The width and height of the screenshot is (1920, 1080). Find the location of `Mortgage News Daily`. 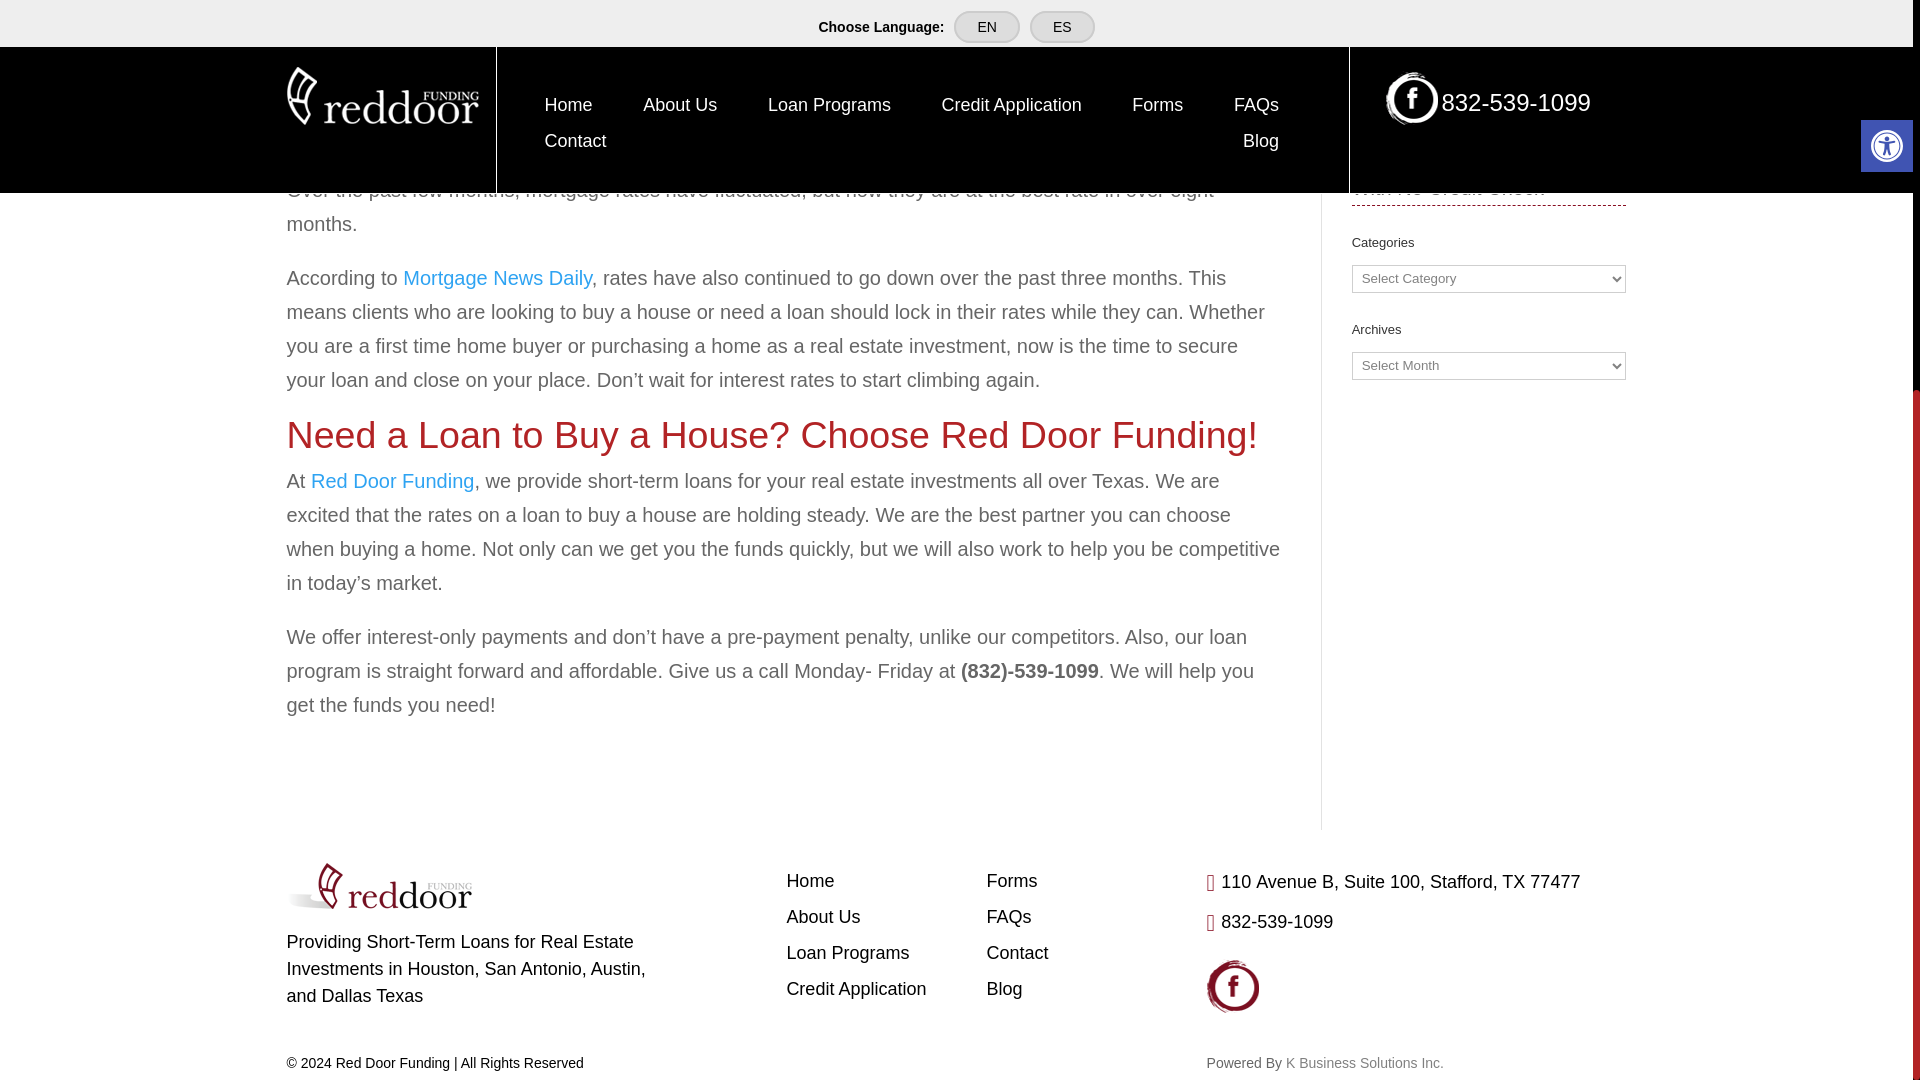

Mortgage News Daily is located at coordinates (497, 278).